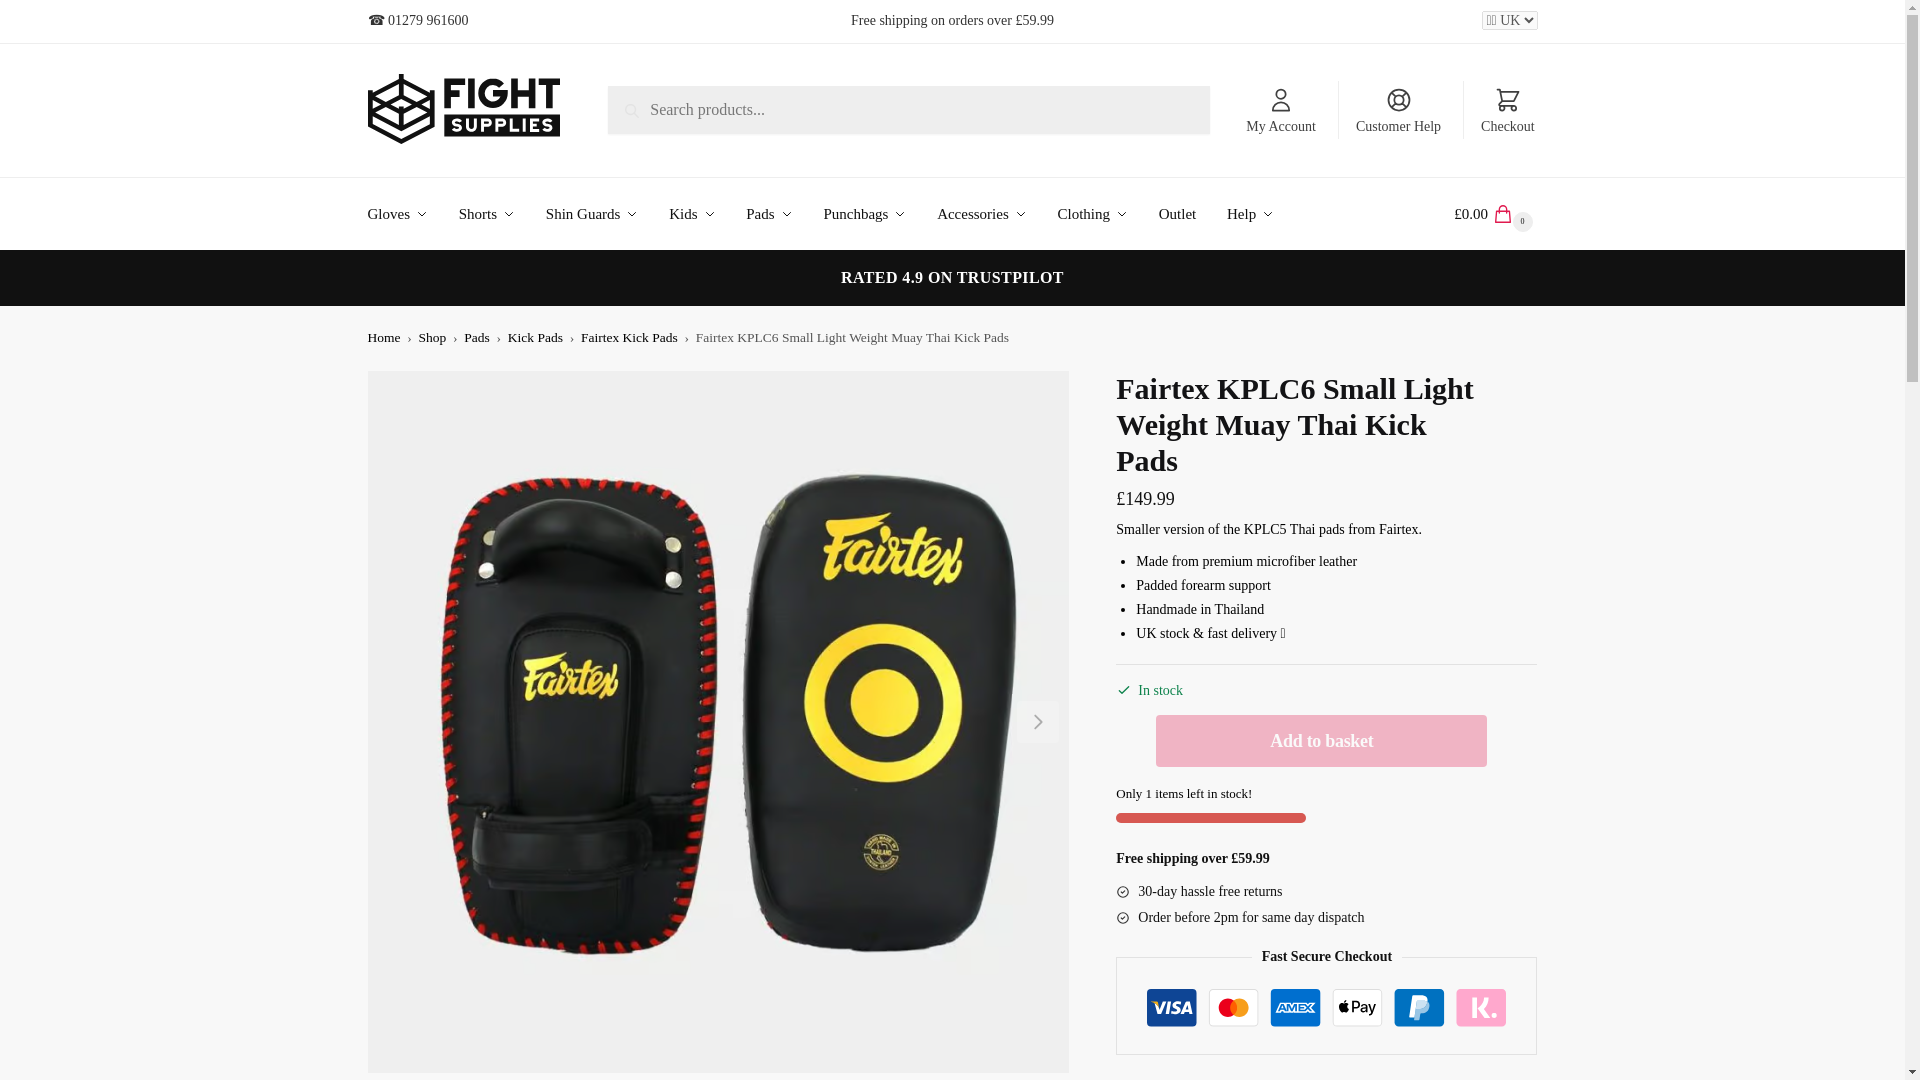 This screenshot has height=1080, width=1920. Describe the element at coordinates (596, 214) in the screenshot. I see `Shin Guards` at that location.